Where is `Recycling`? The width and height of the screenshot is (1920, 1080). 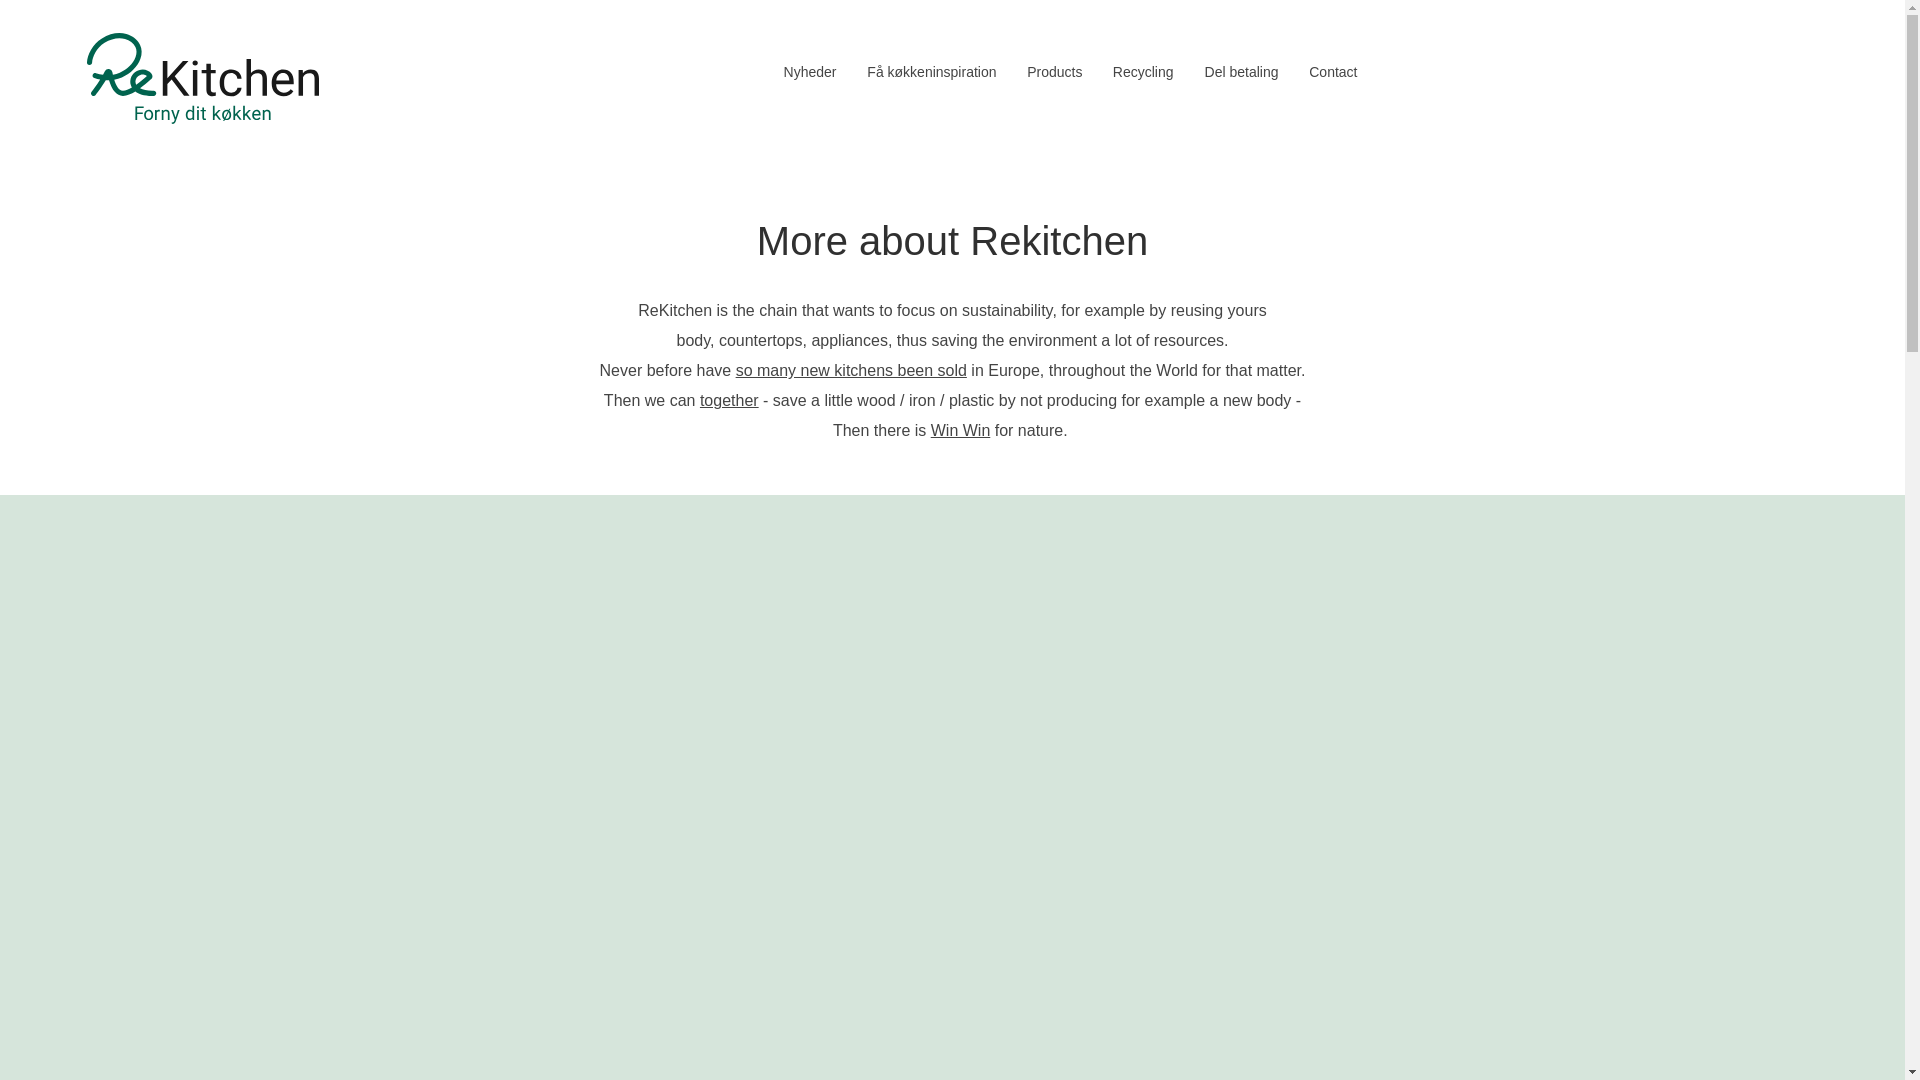
Recycling is located at coordinates (1143, 72).